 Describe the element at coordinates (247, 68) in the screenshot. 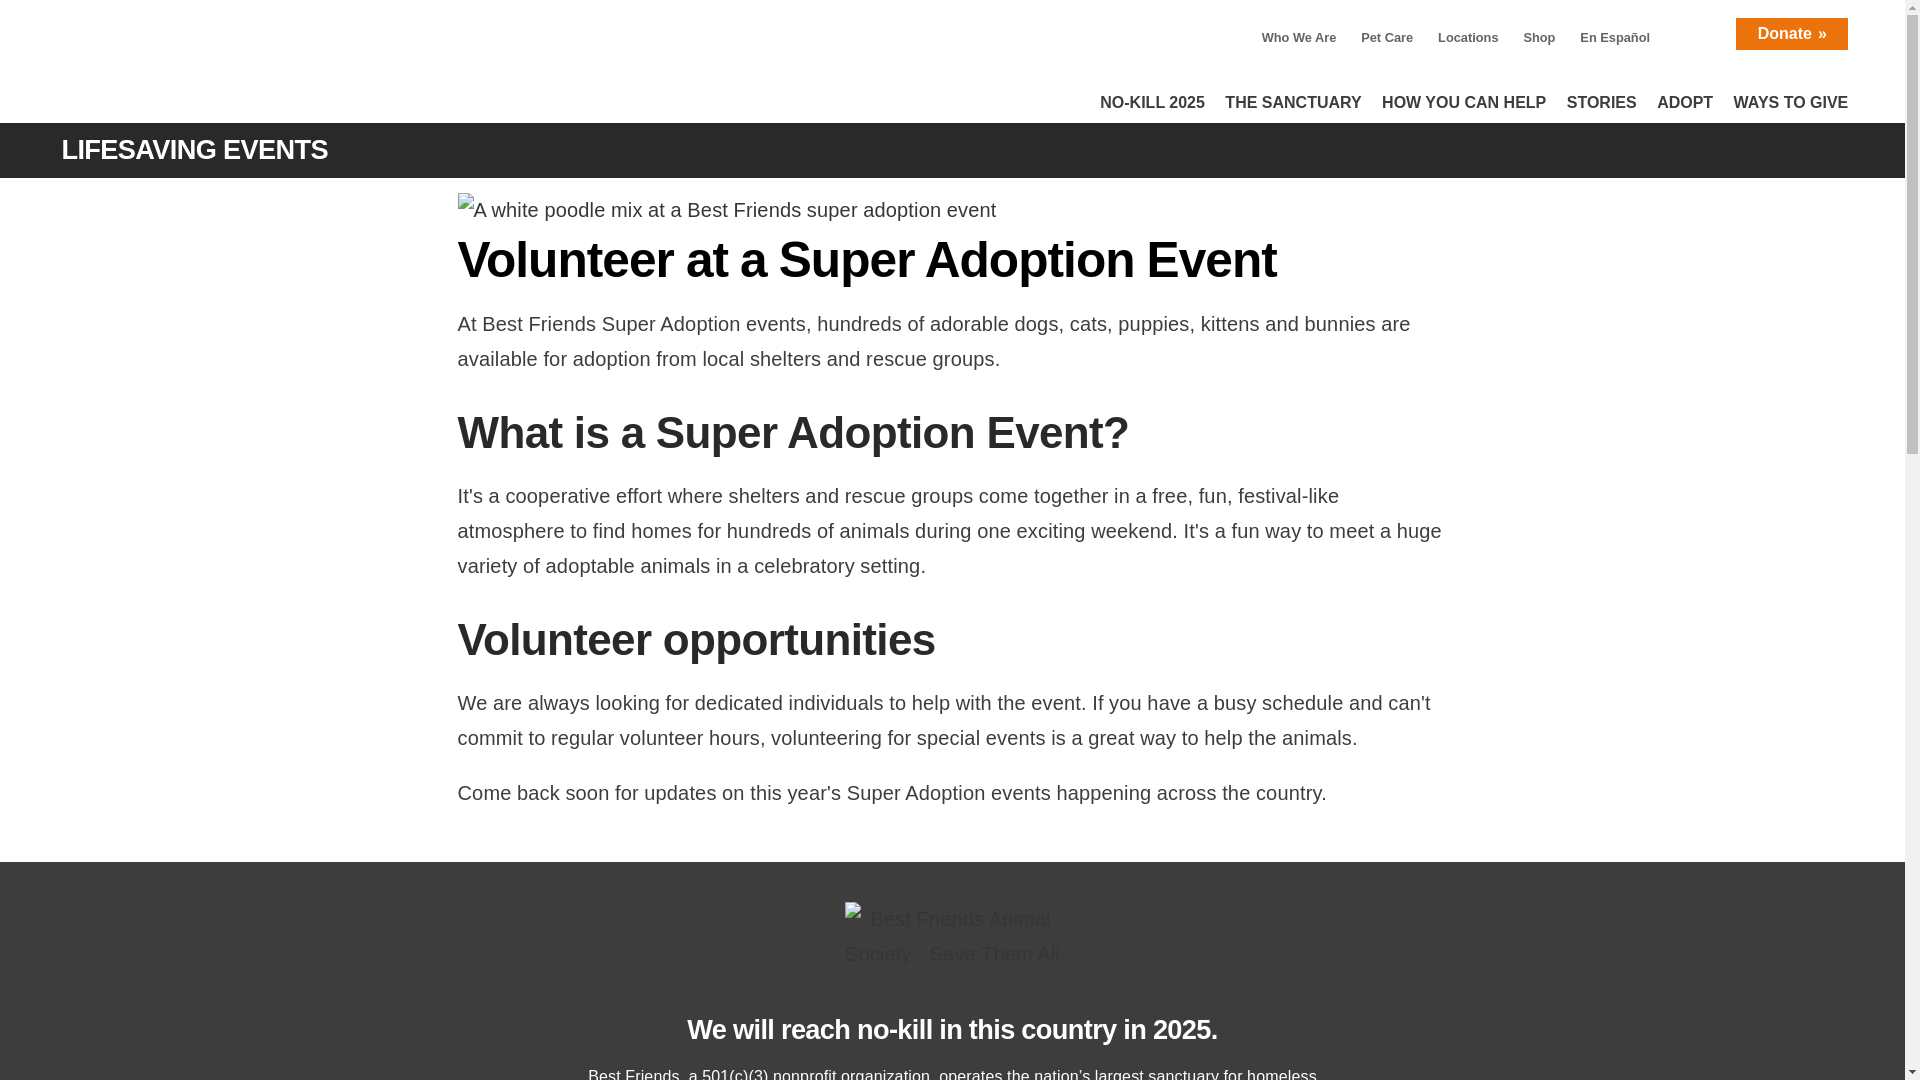

I see `Home` at that location.